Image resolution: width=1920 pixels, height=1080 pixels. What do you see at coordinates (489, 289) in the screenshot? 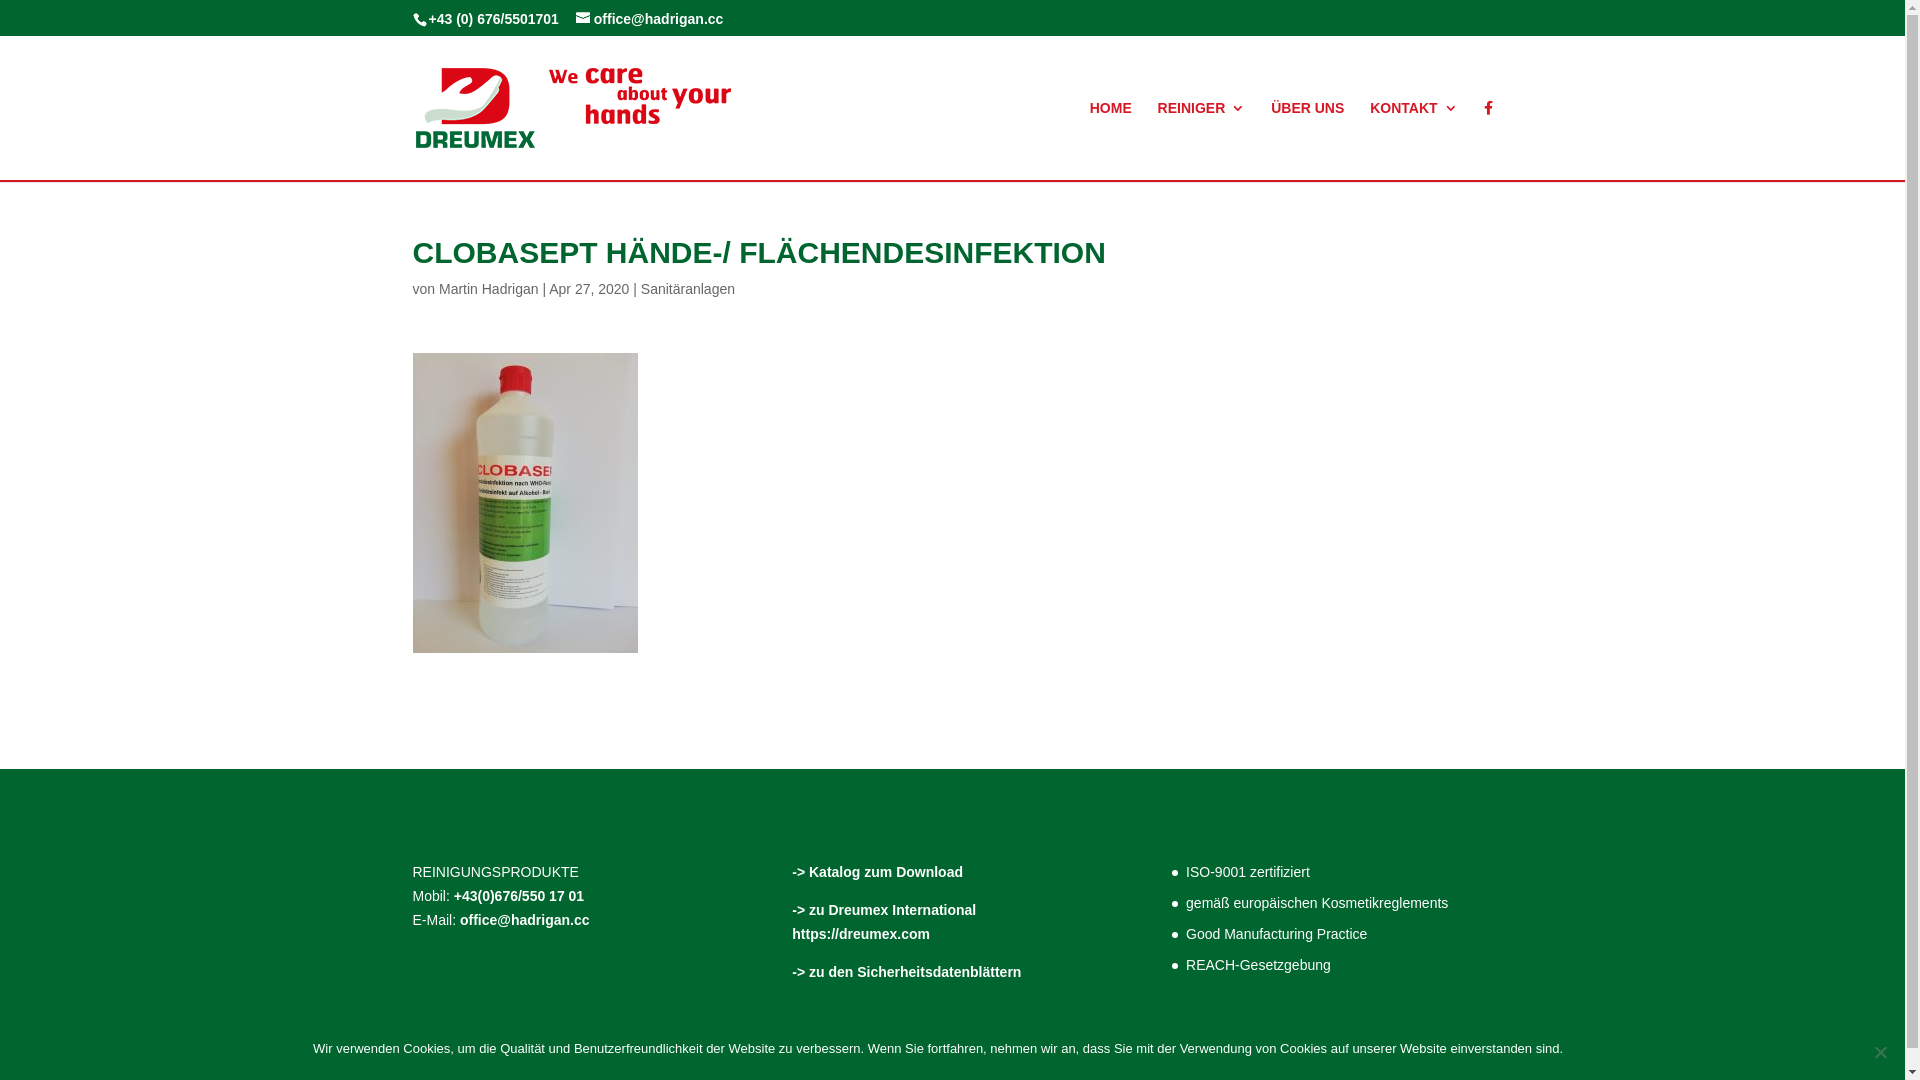
I see `Martin Hadrigan` at bounding box center [489, 289].